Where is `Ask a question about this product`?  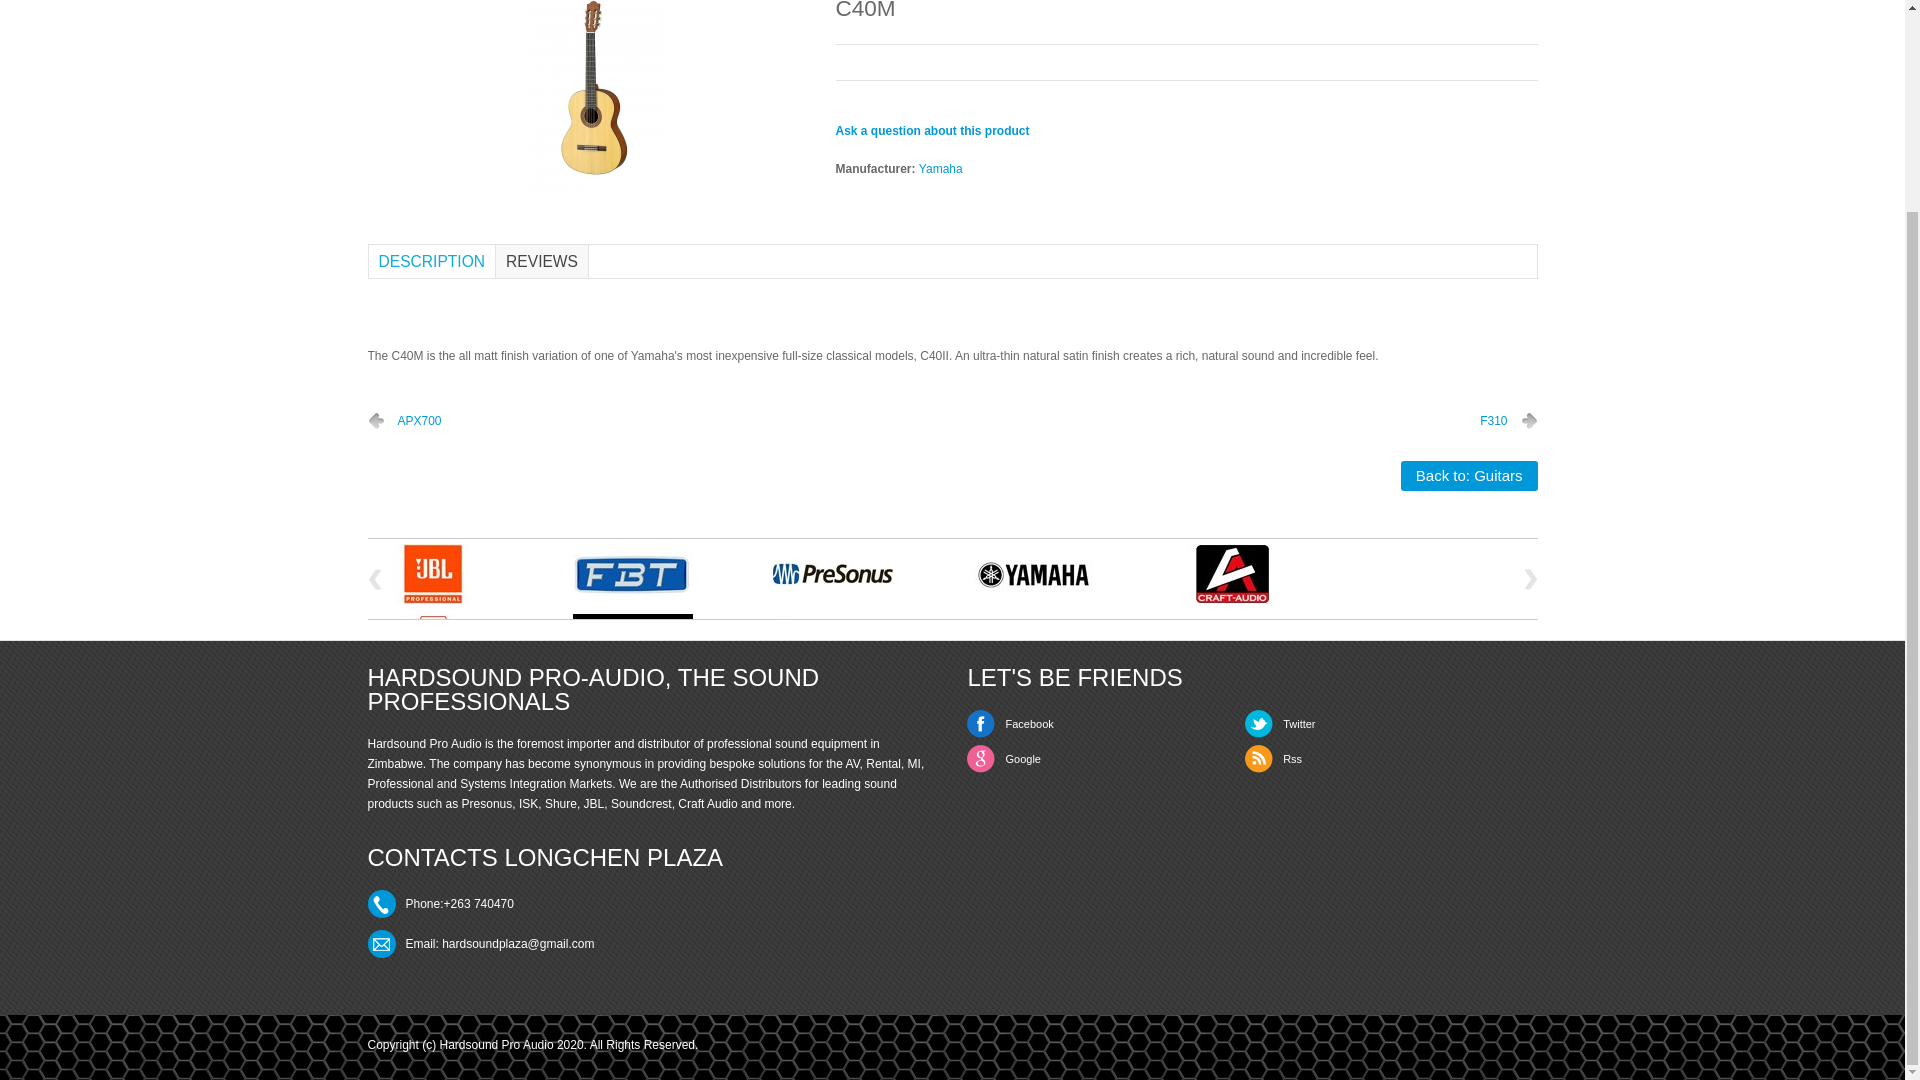 Ask a question about this product is located at coordinates (932, 130).